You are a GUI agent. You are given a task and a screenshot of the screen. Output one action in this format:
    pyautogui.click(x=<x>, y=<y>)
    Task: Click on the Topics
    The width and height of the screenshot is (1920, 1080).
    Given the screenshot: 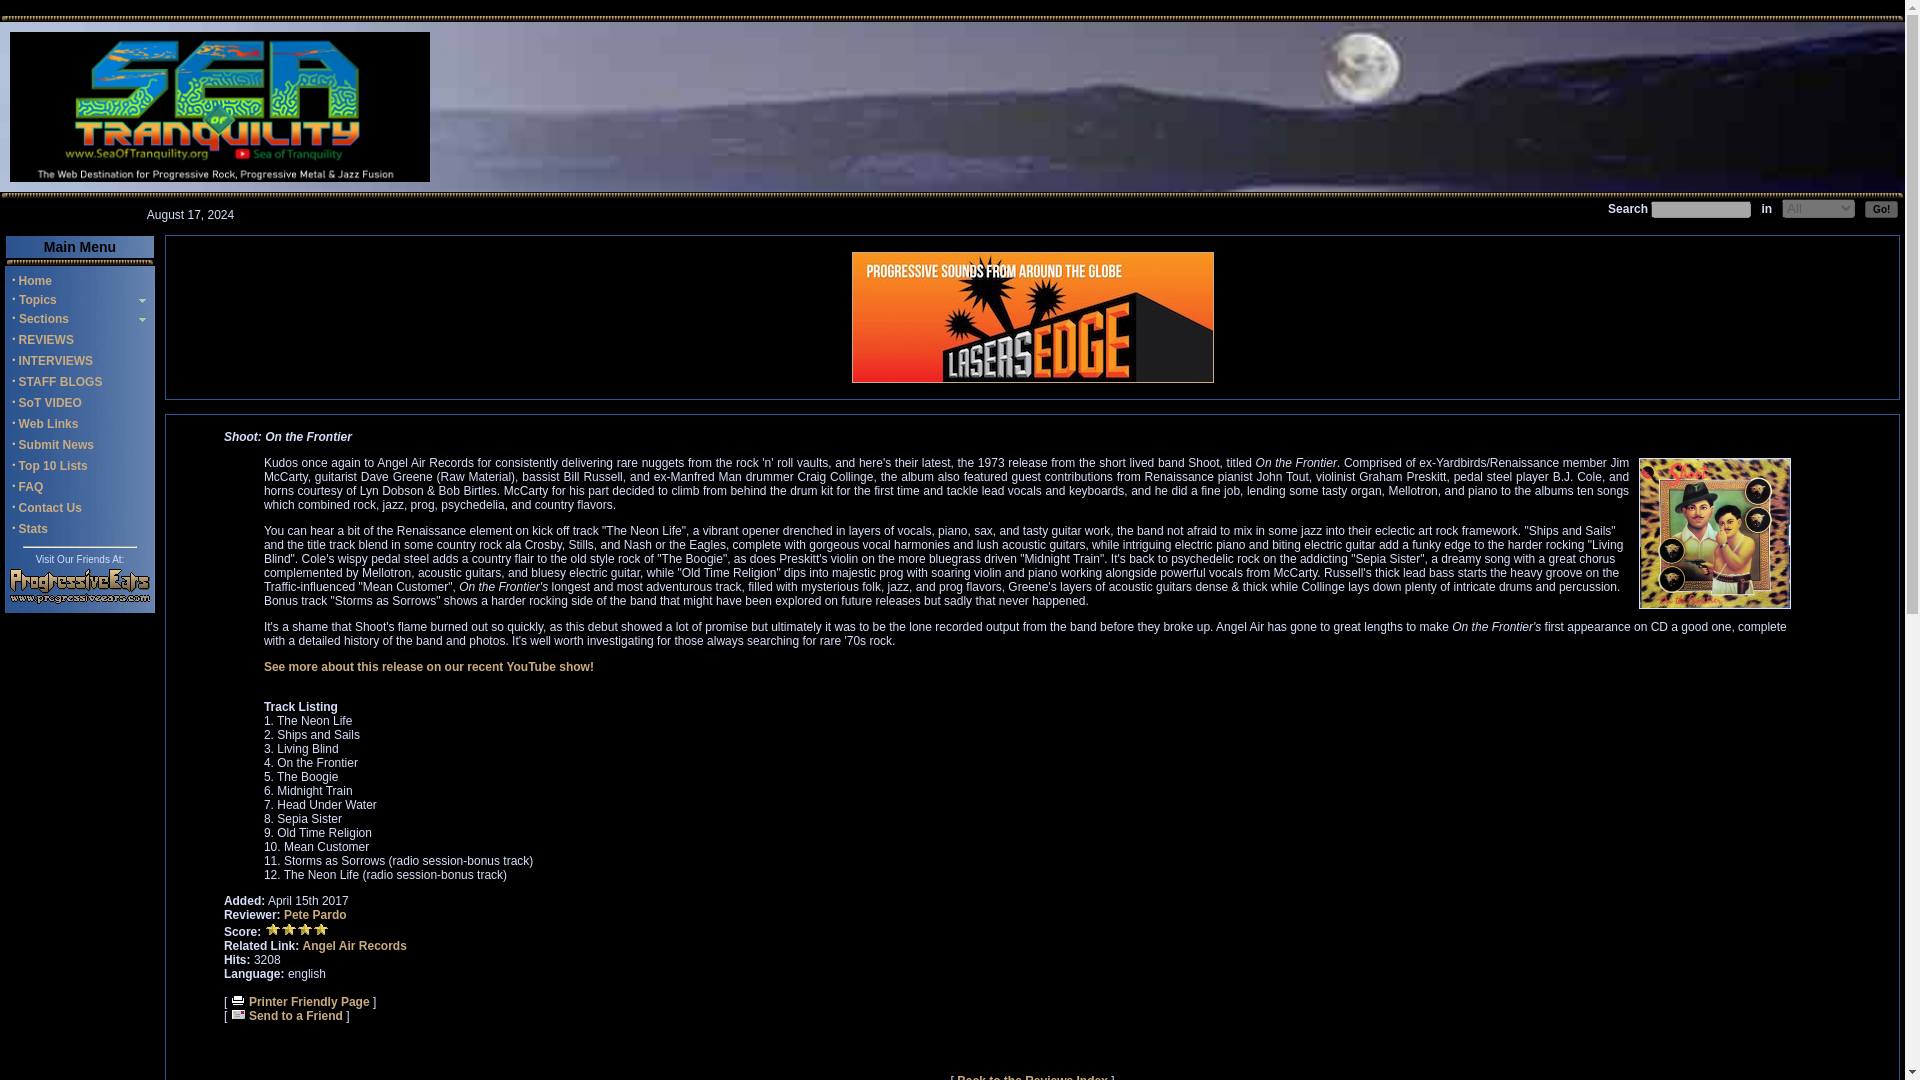 What is the action you would take?
    pyautogui.click(x=36, y=299)
    